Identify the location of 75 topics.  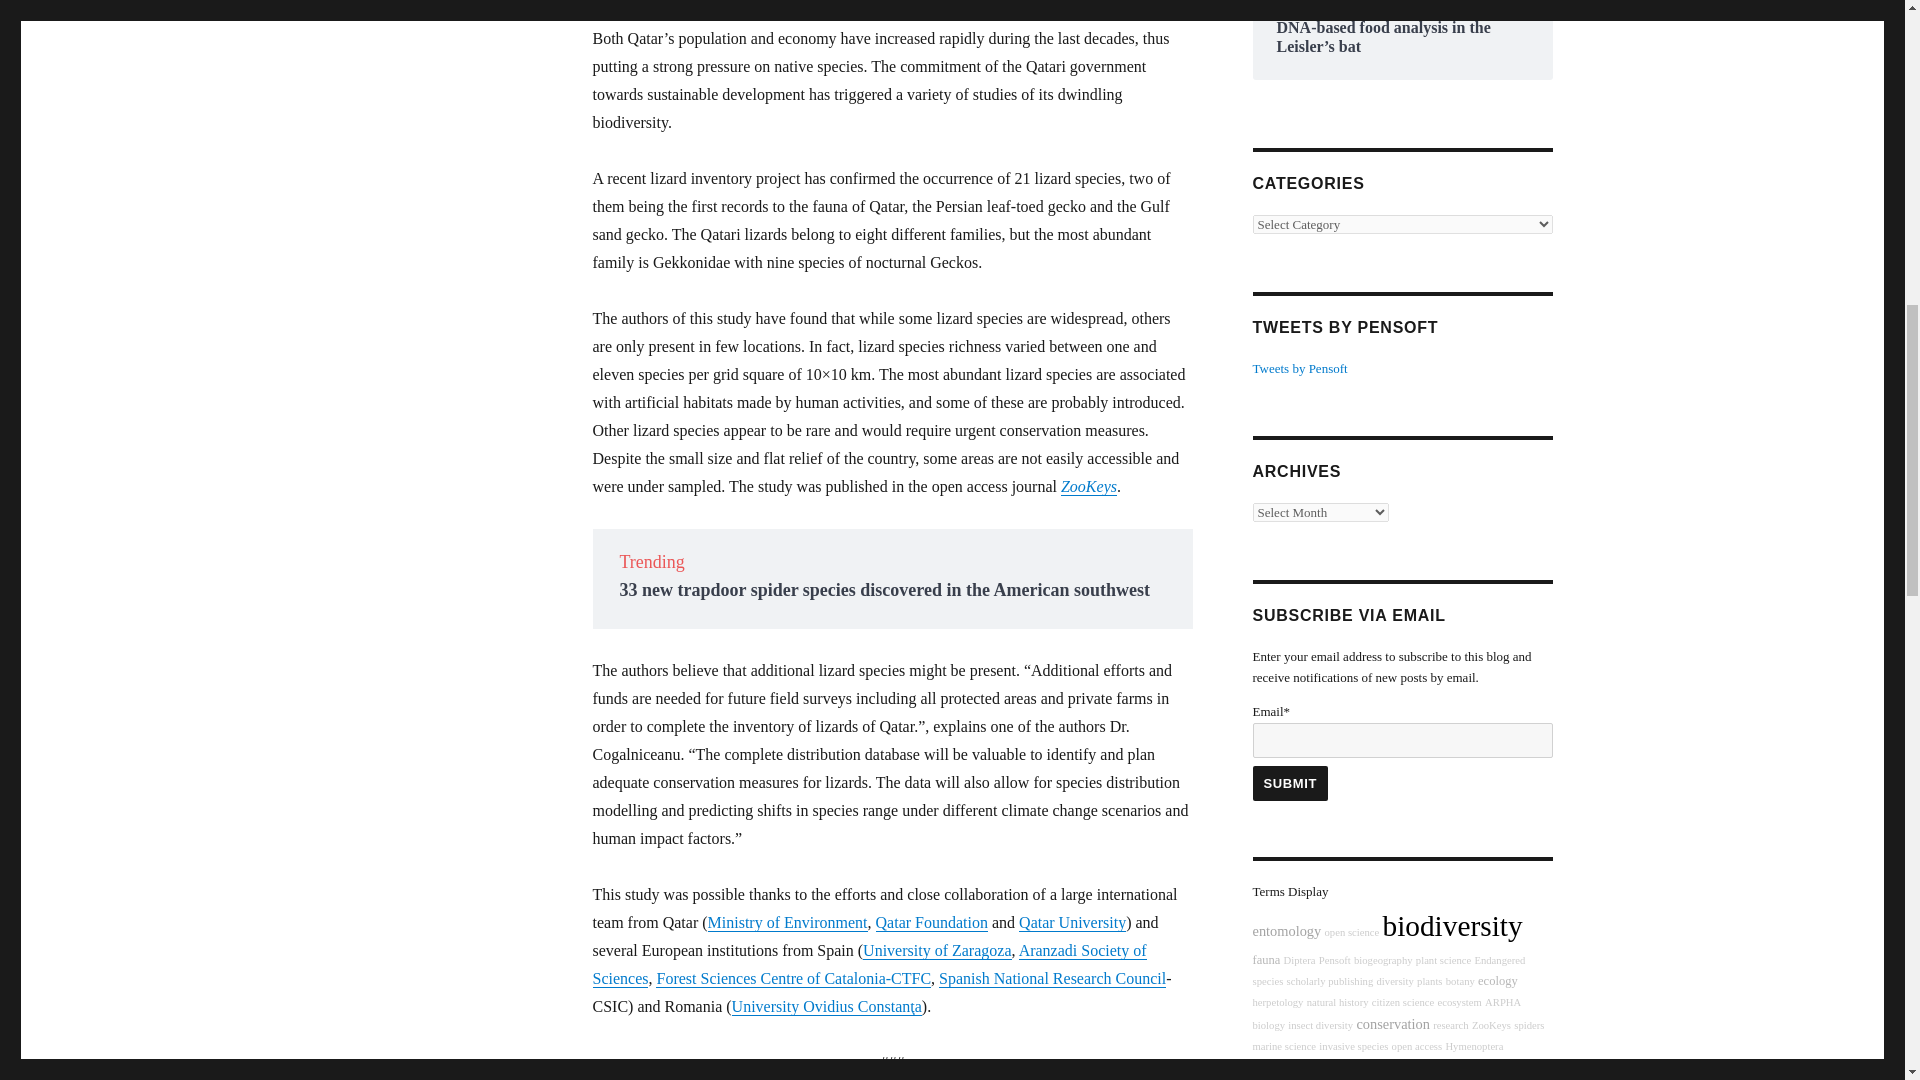
(1266, 959).